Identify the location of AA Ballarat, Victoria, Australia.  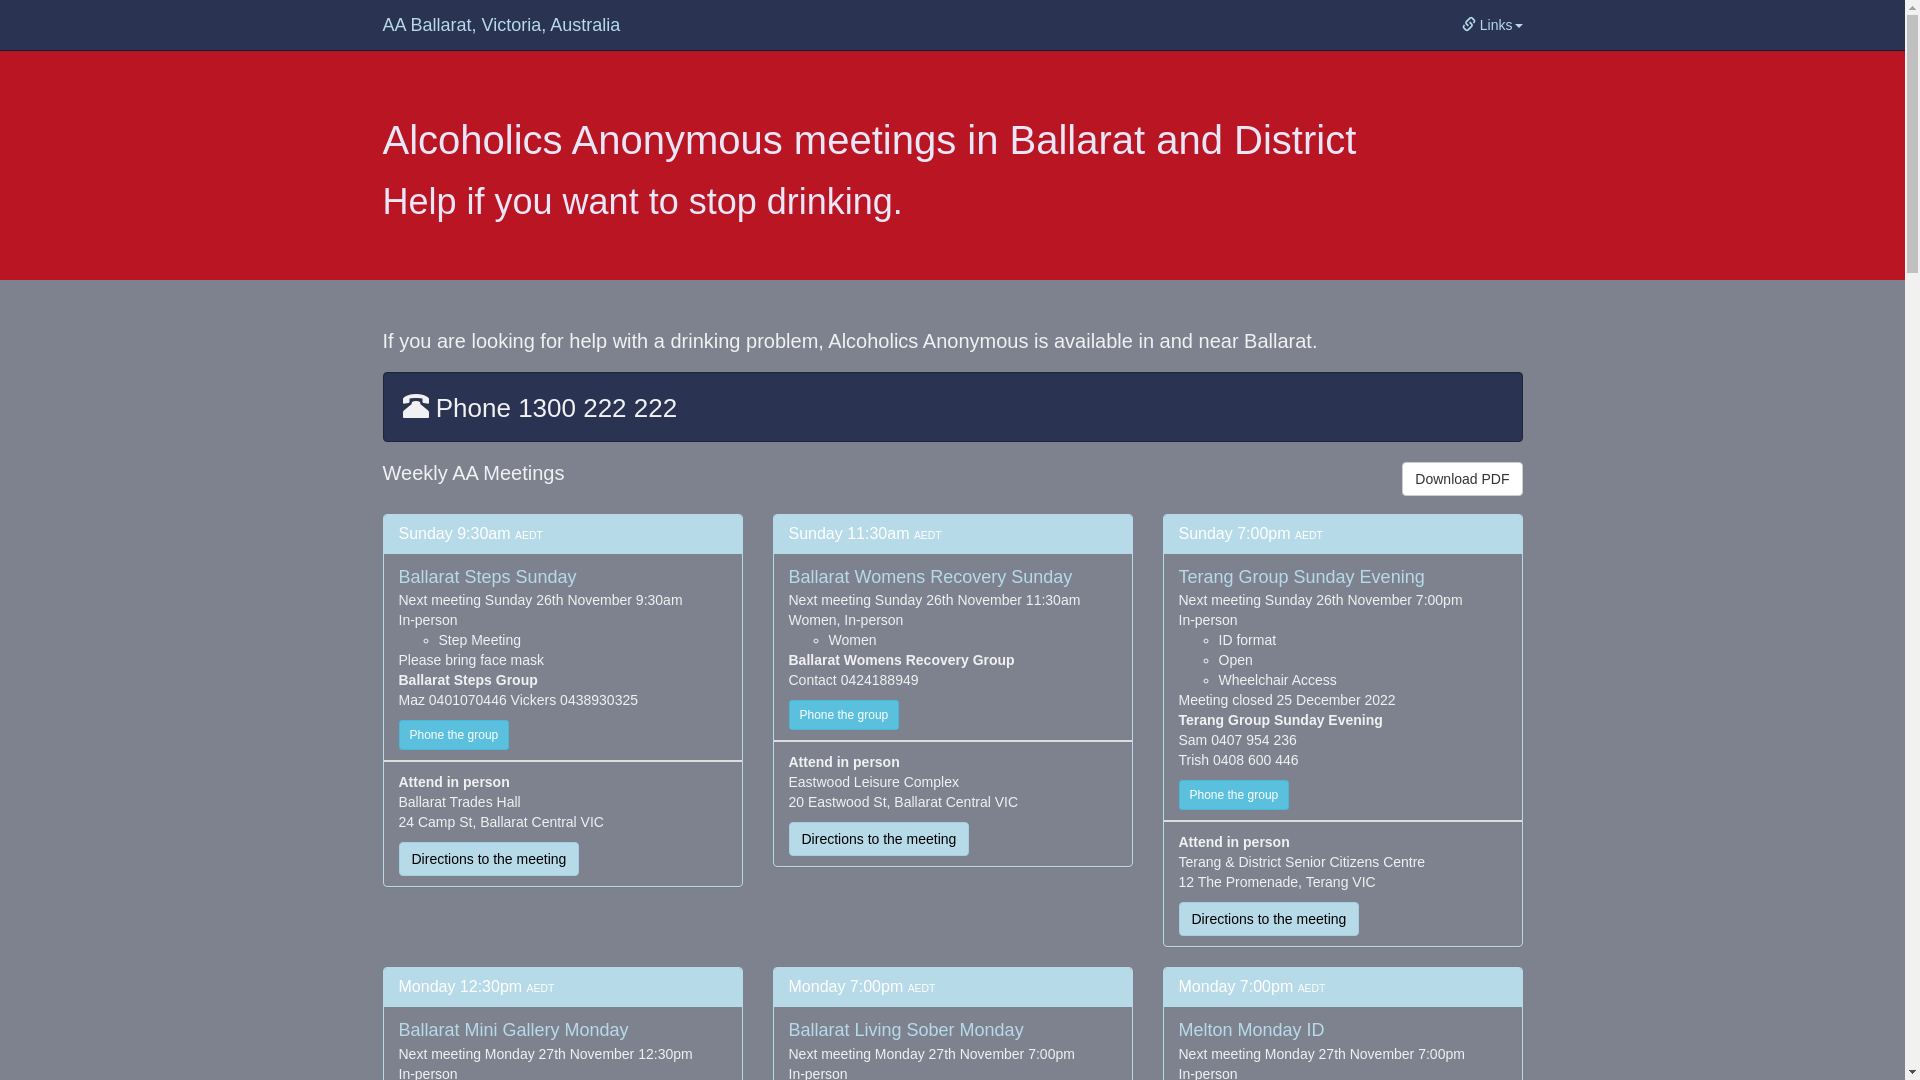
(502, 25).